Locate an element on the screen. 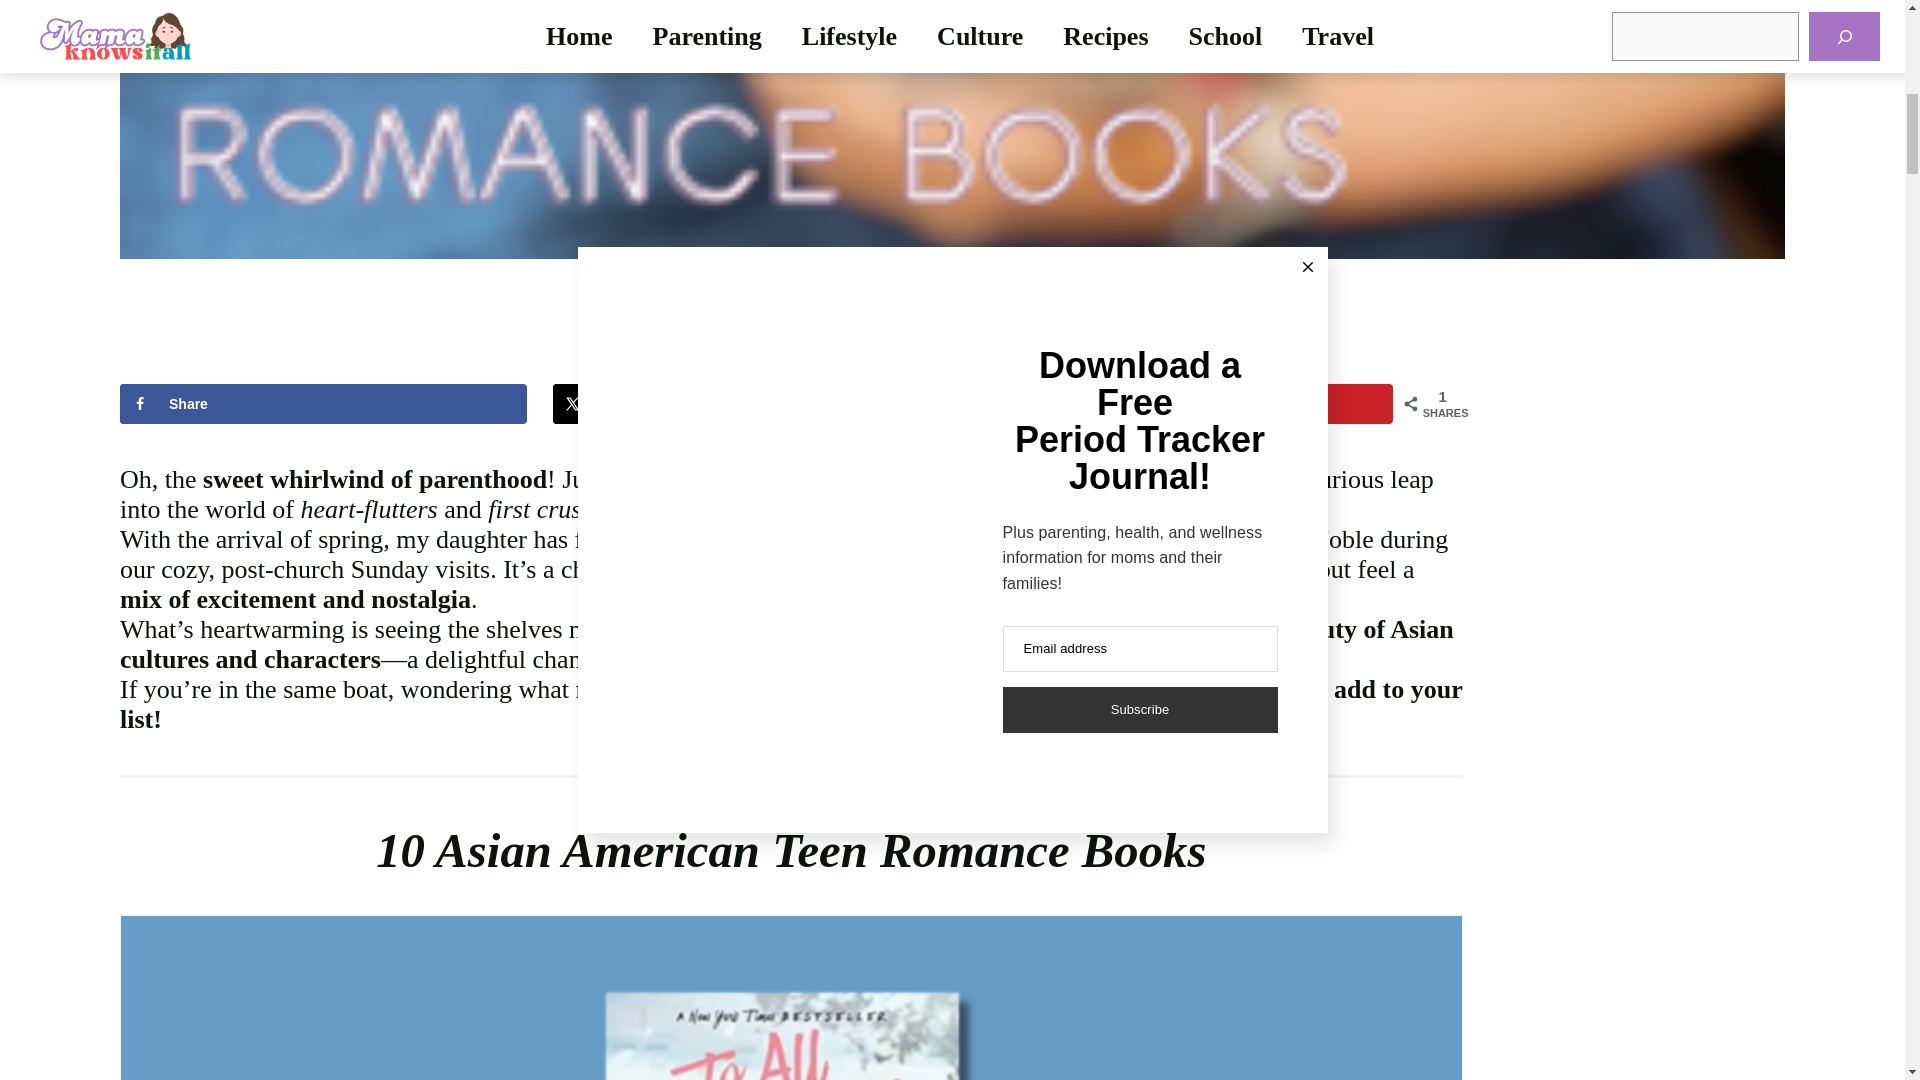 Image resolution: width=1920 pixels, height=1080 pixels. Share on Facebook is located at coordinates (322, 404).